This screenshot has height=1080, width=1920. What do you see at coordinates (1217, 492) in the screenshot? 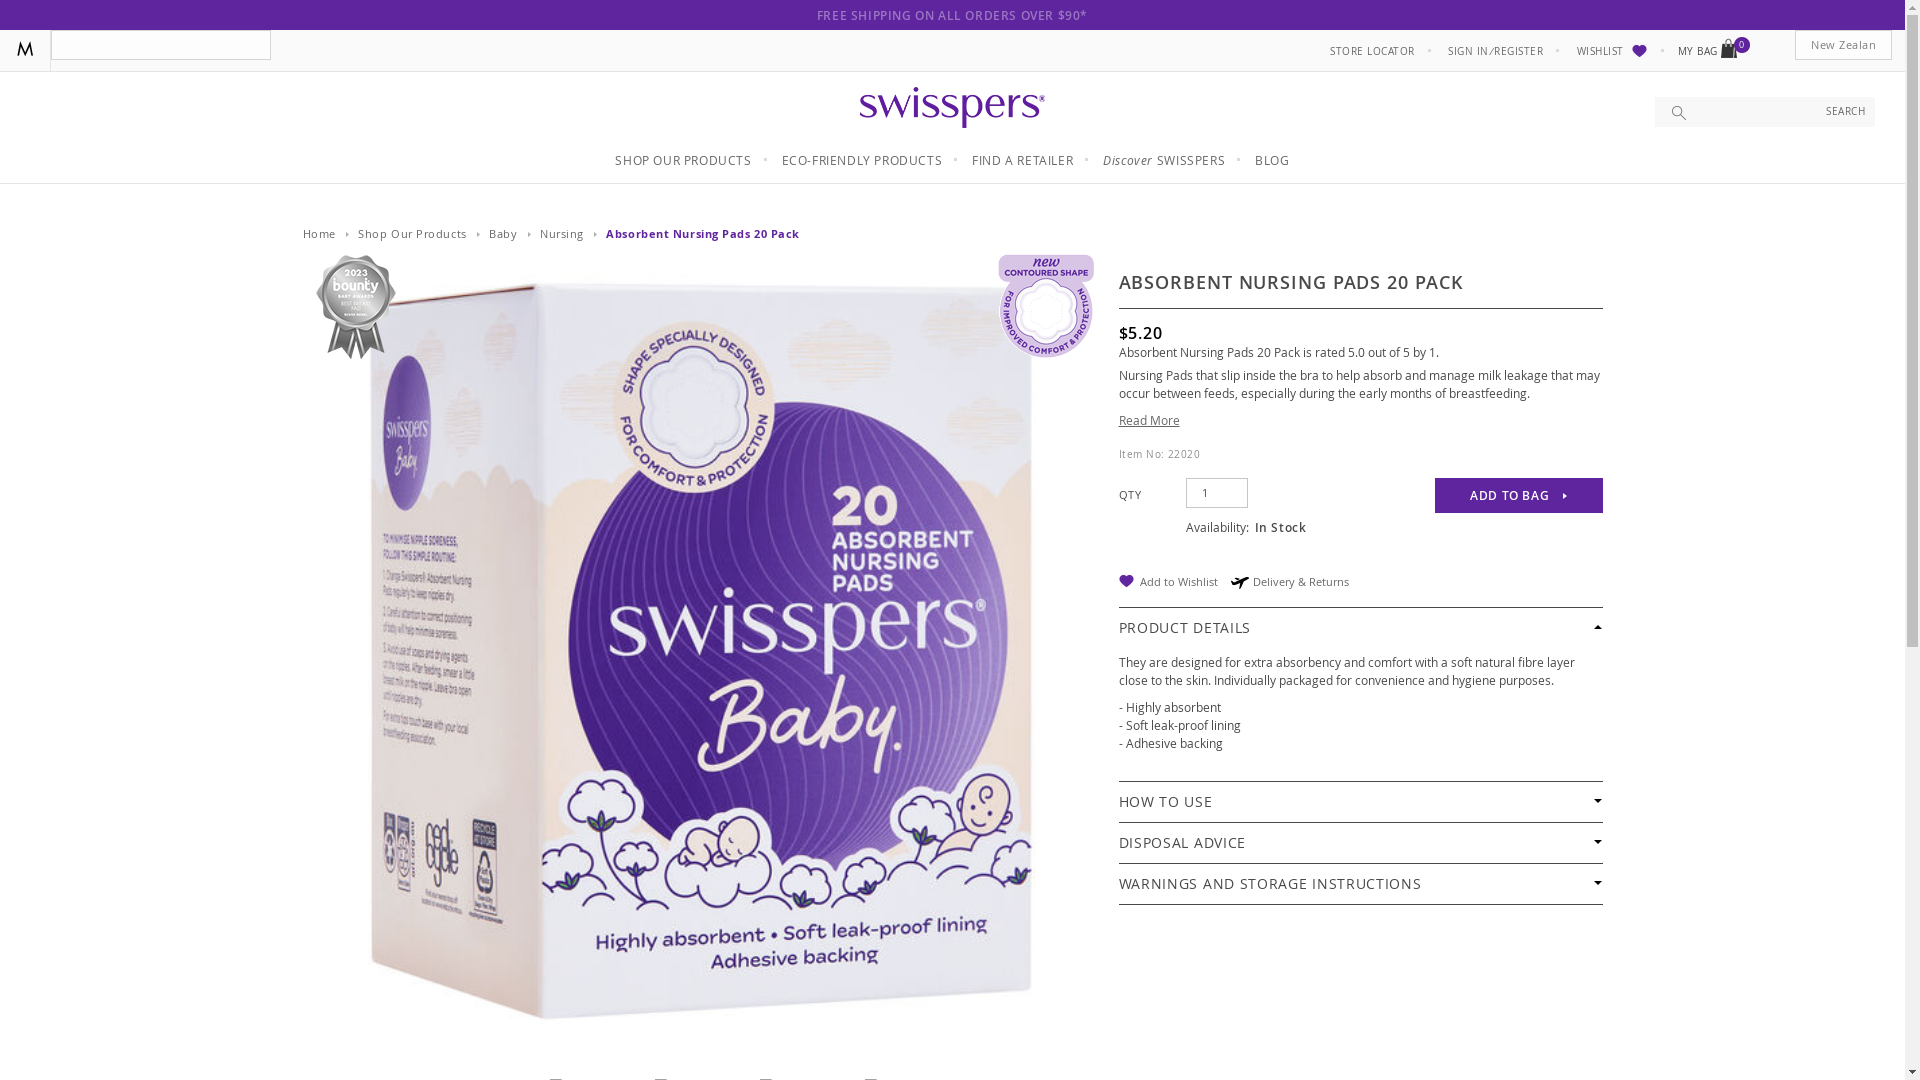
I see `1` at bounding box center [1217, 492].